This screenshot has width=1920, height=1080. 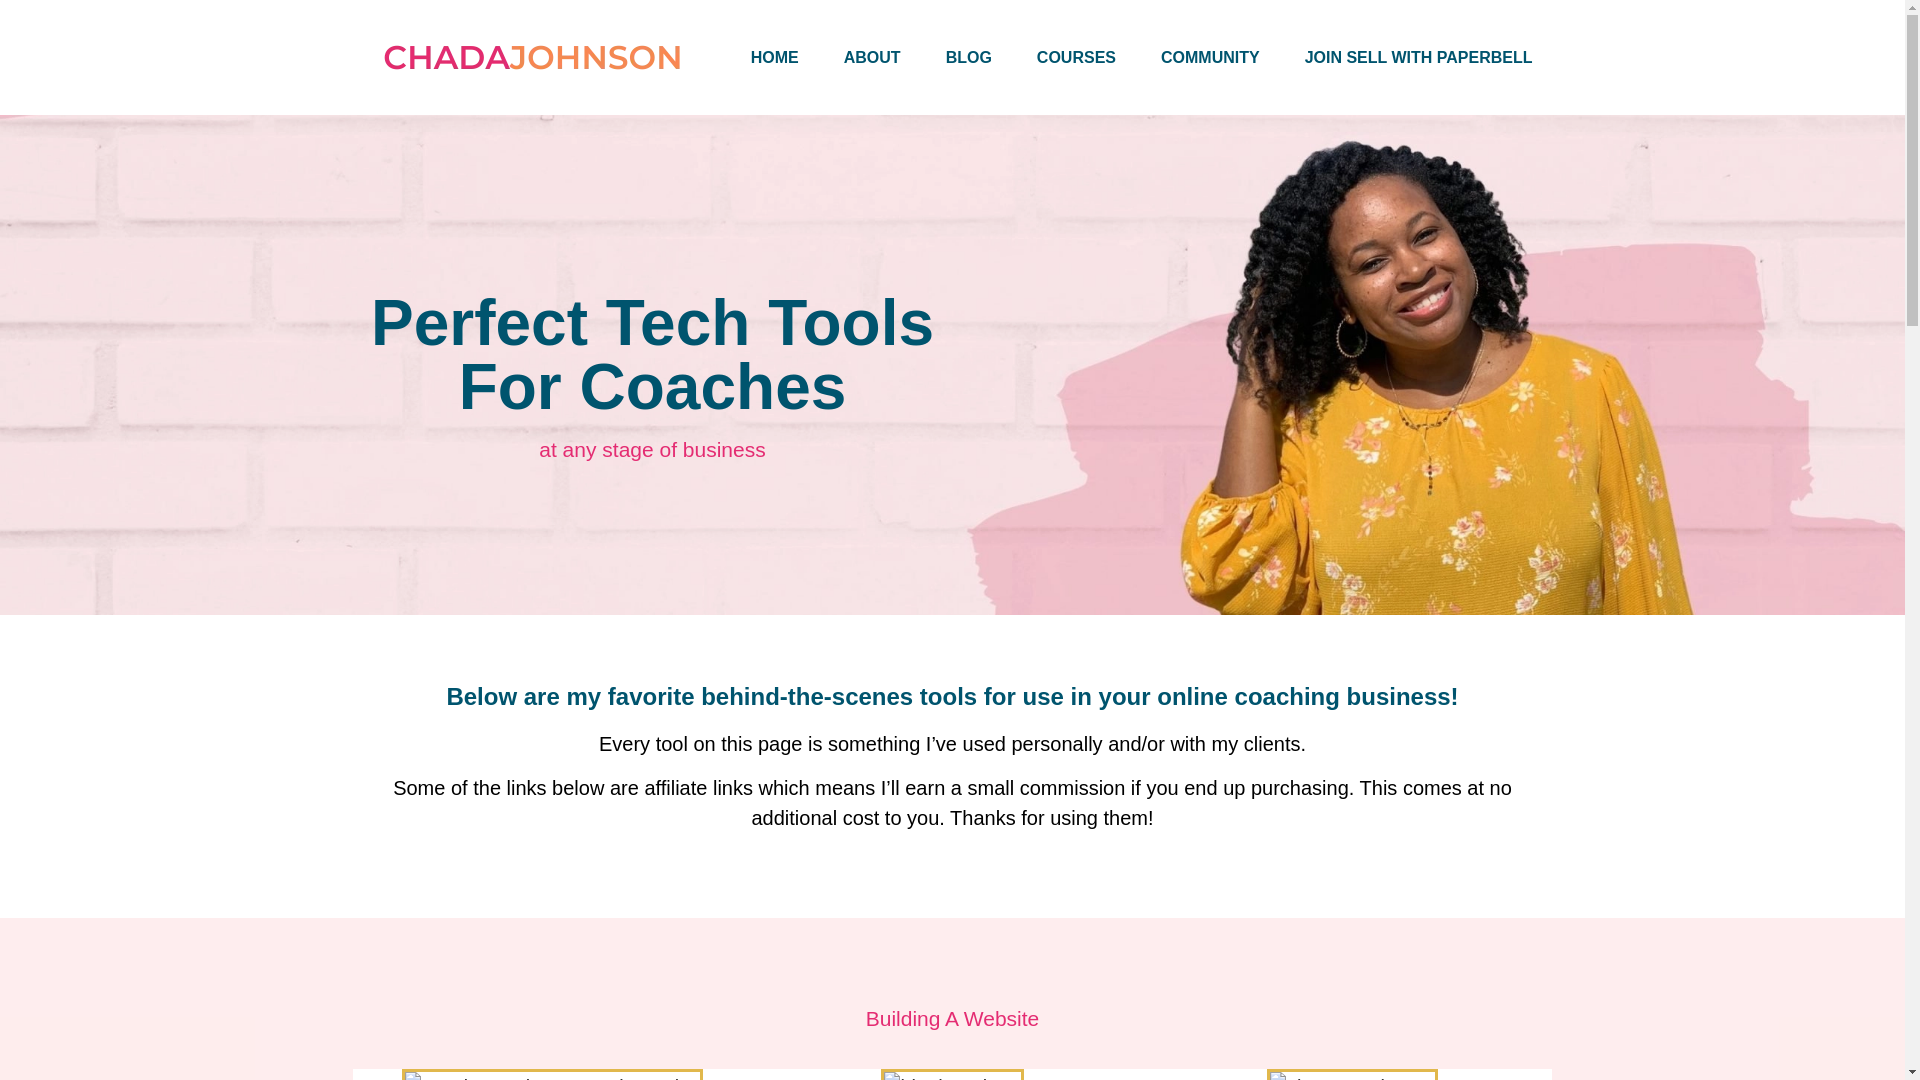 What do you see at coordinates (952, 1074) in the screenshot?
I see `bluehost-logo` at bounding box center [952, 1074].